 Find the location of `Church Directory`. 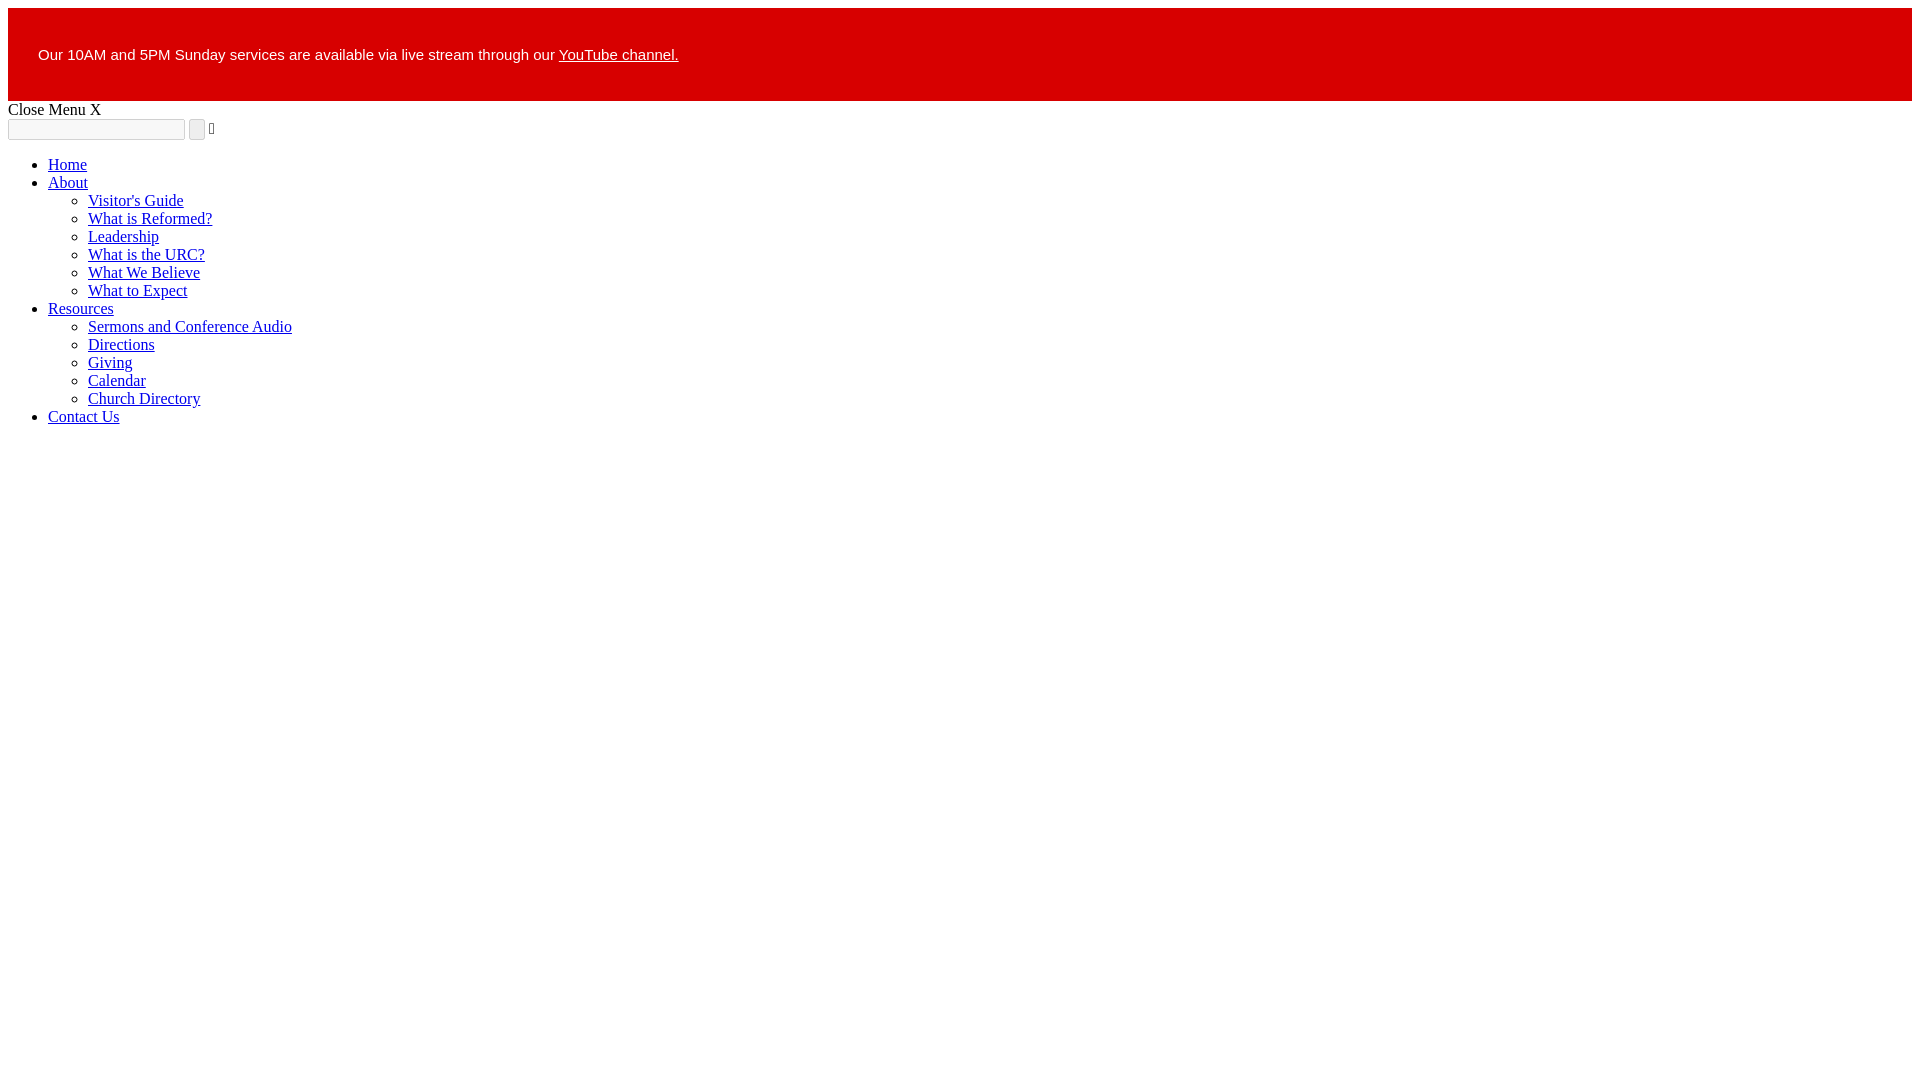

Church Directory is located at coordinates (144, 398).